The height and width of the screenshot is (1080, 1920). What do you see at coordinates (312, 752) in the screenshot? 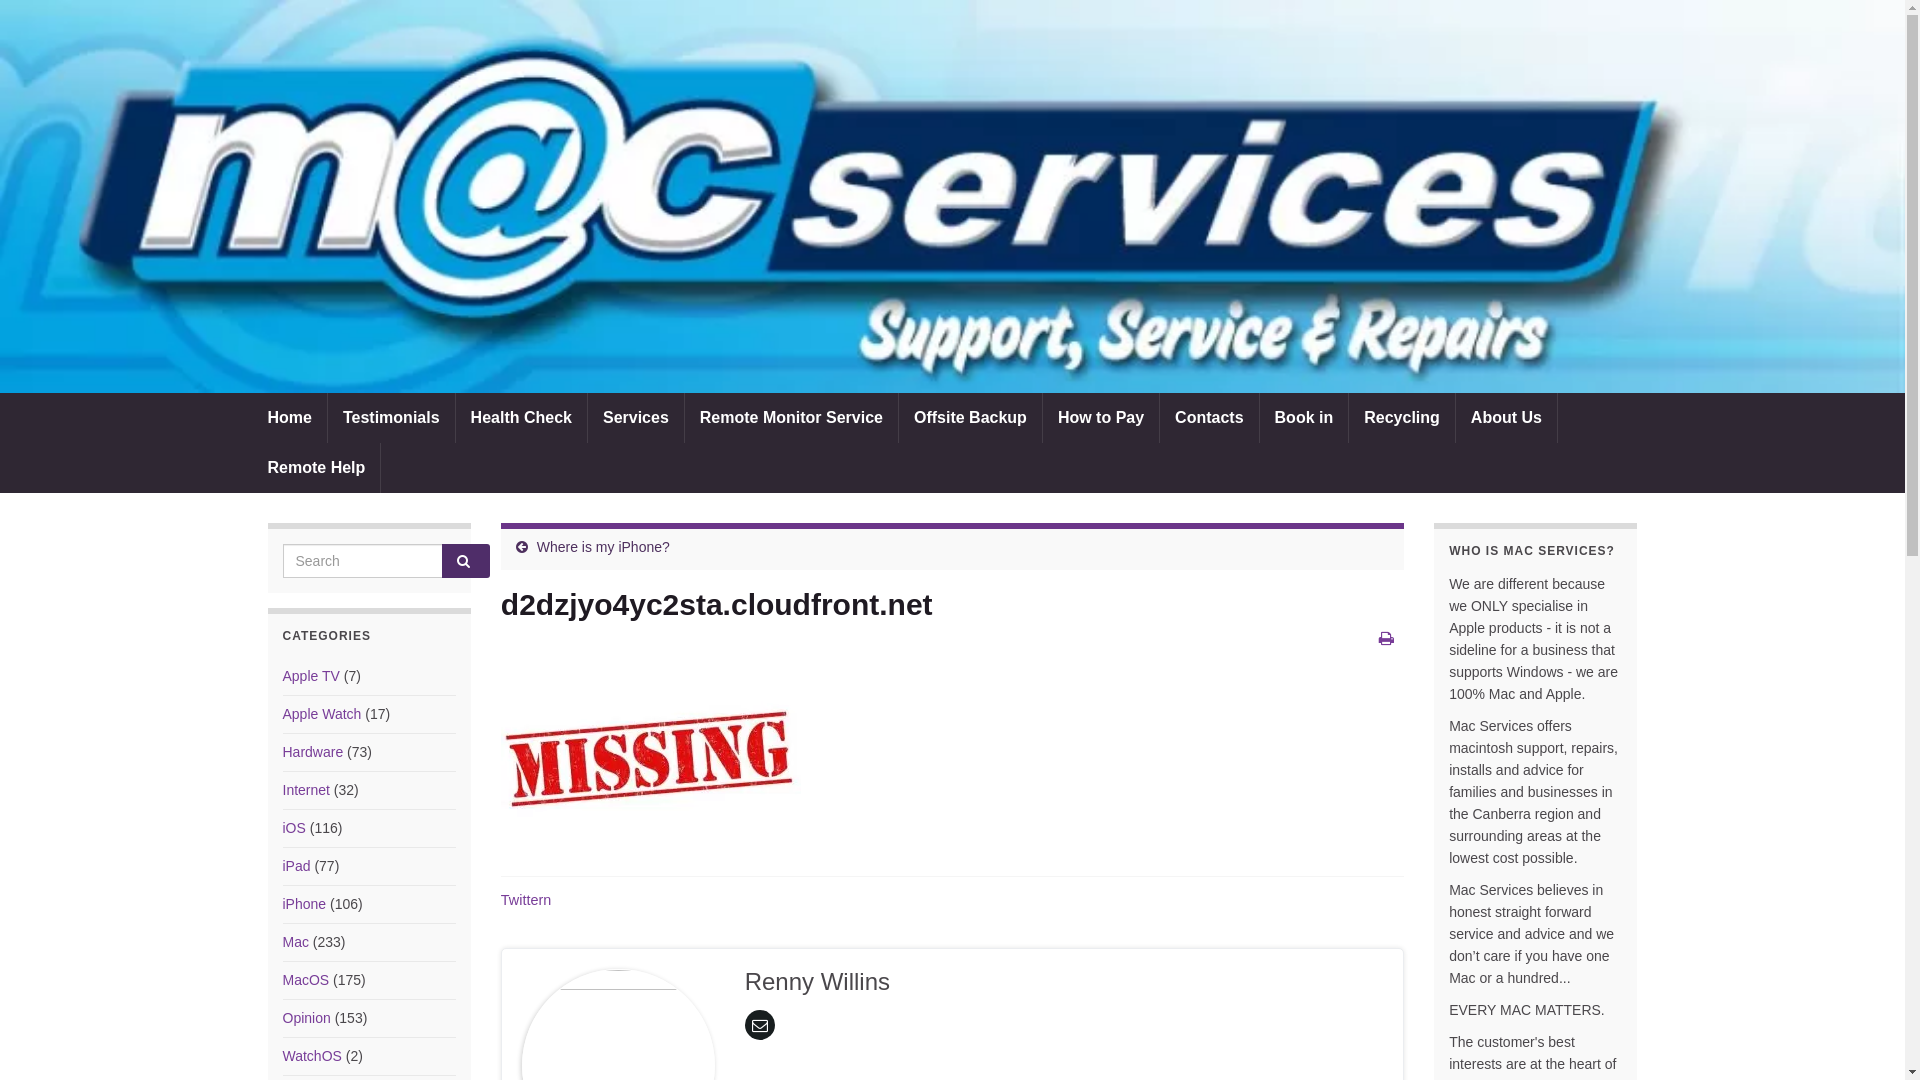
I see `Hardware` at bounding box center [312, 752].